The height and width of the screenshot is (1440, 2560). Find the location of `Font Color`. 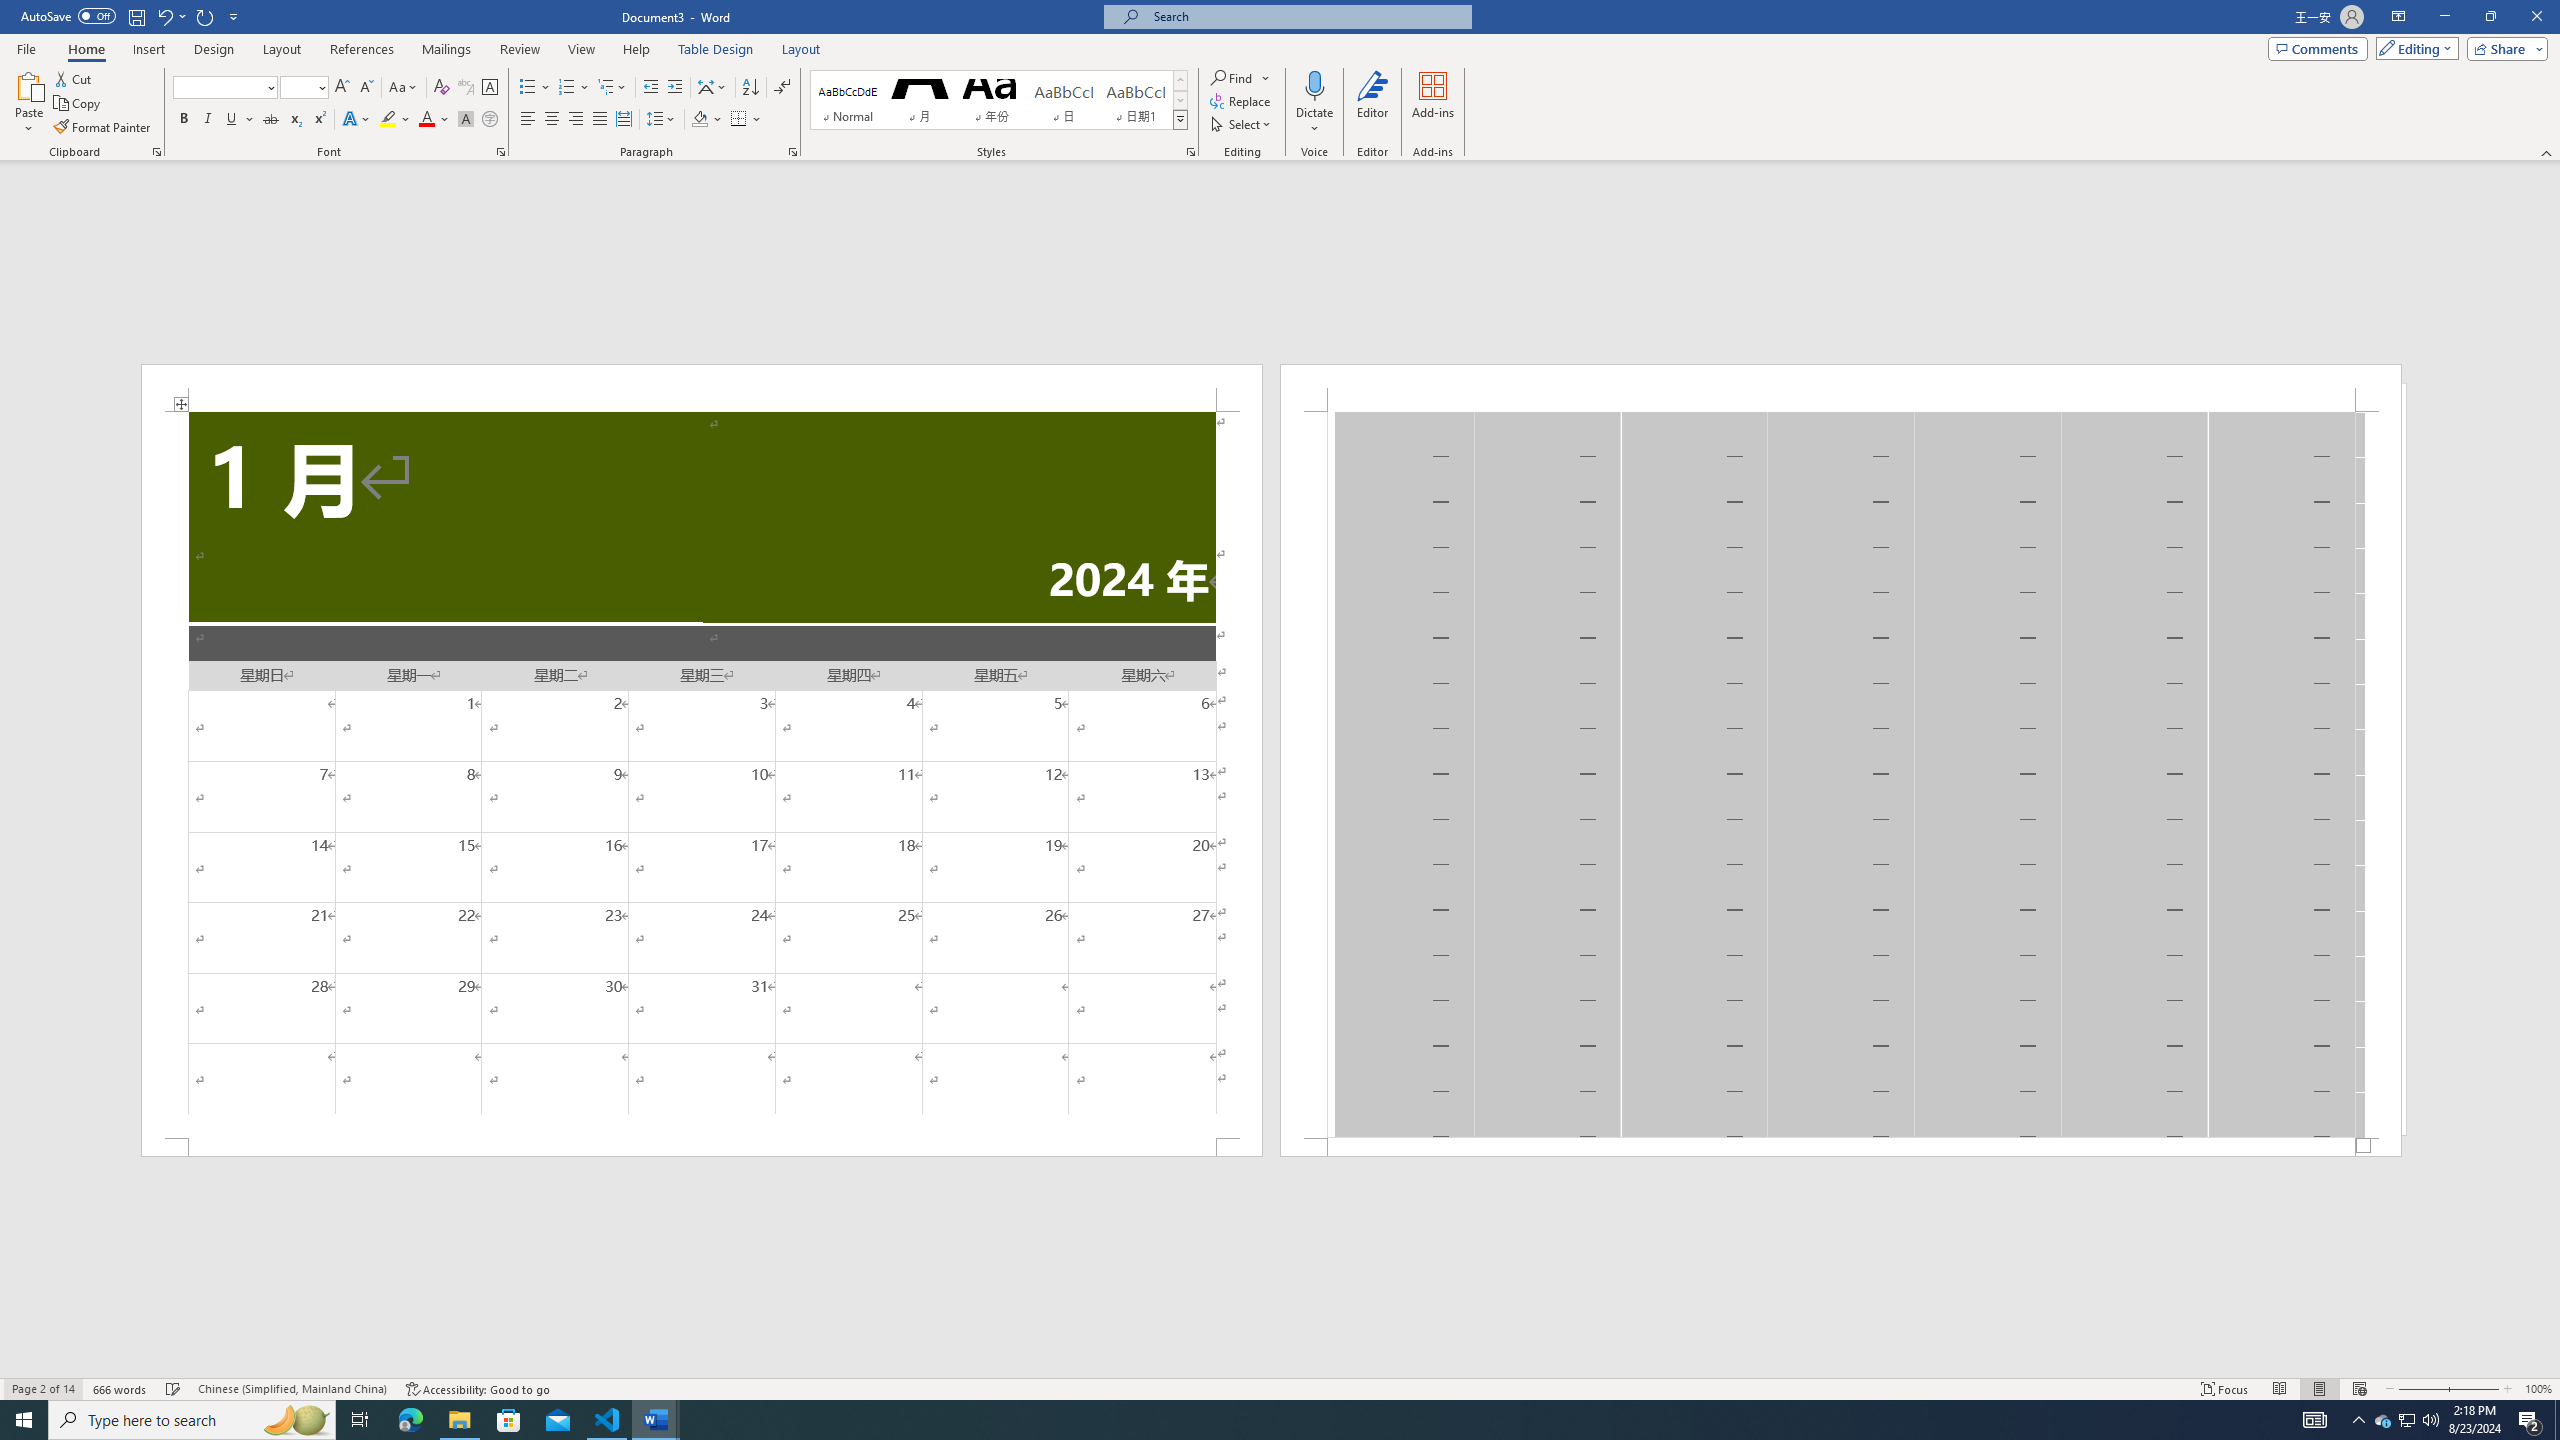

Font Color is located at coordinates (434, 120).